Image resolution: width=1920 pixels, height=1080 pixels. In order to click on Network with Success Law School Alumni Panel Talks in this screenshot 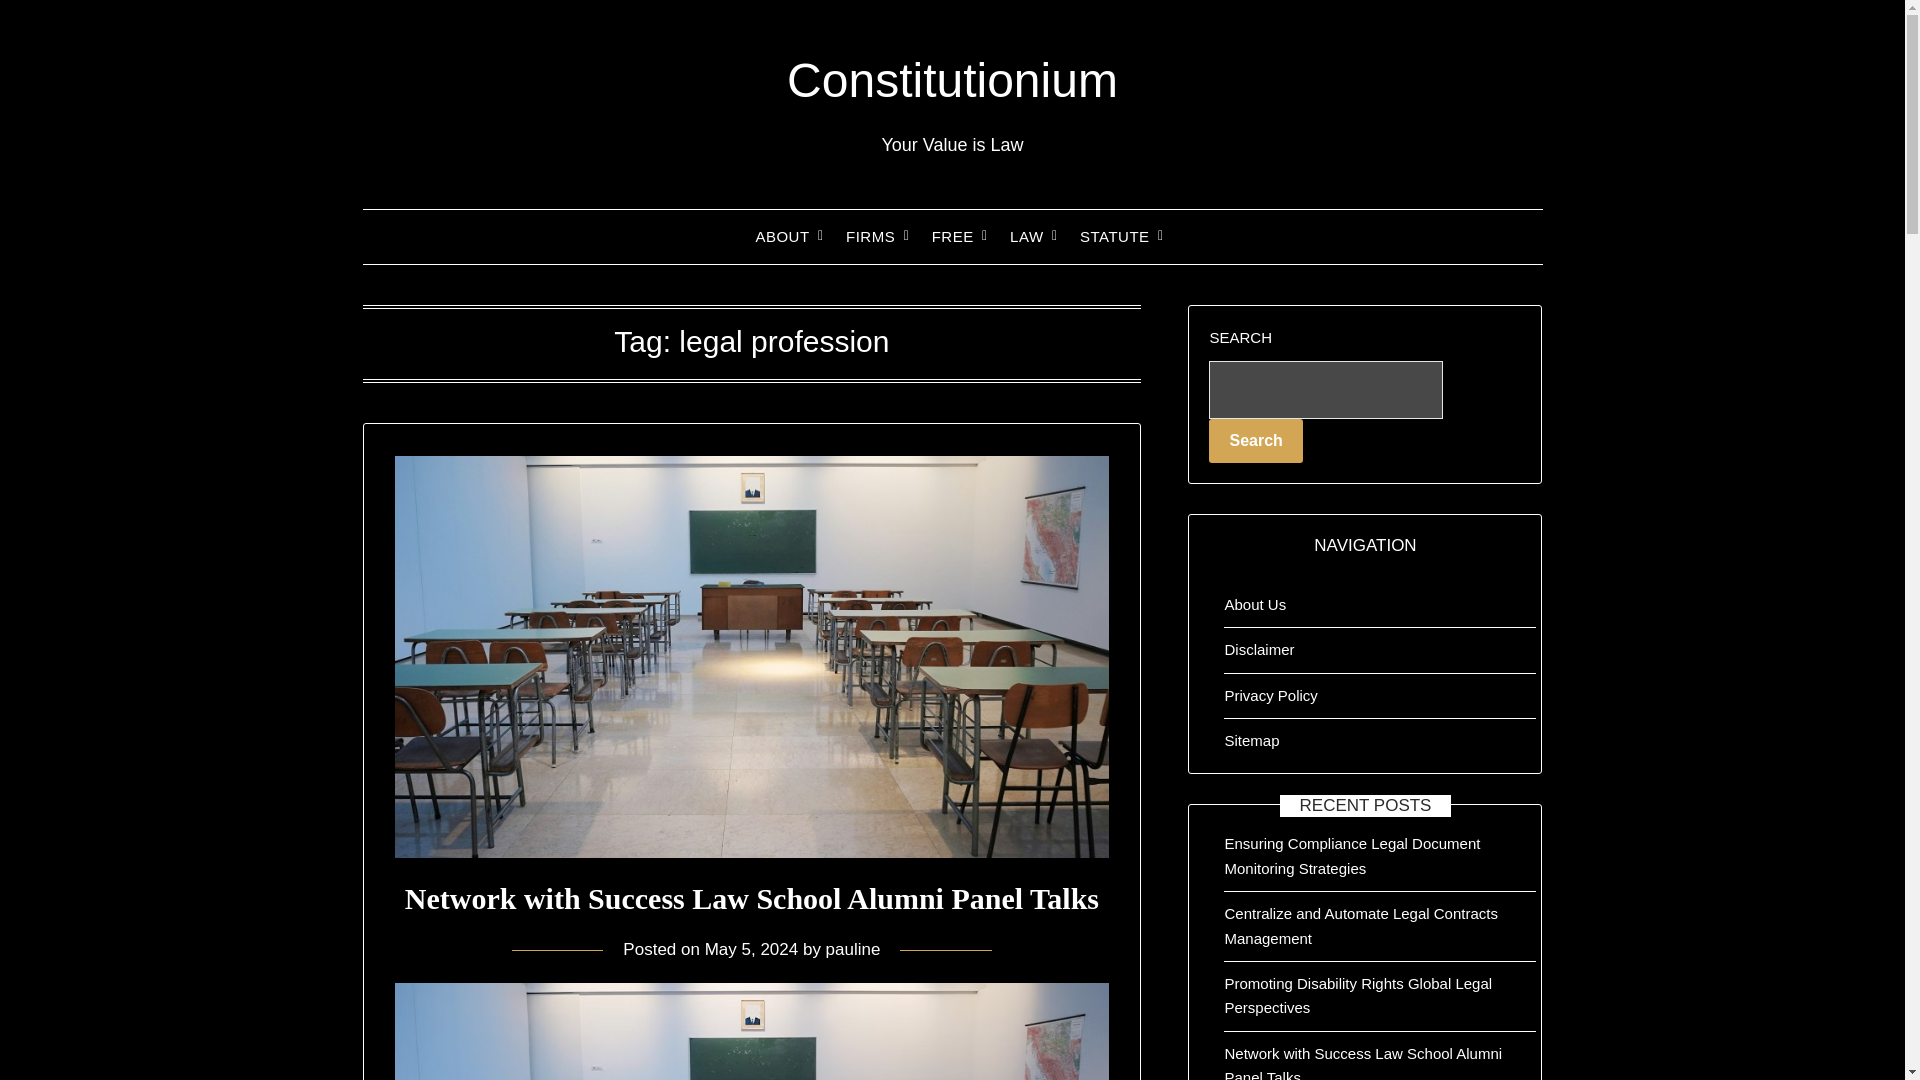, I will do `click(752, 1031)`.